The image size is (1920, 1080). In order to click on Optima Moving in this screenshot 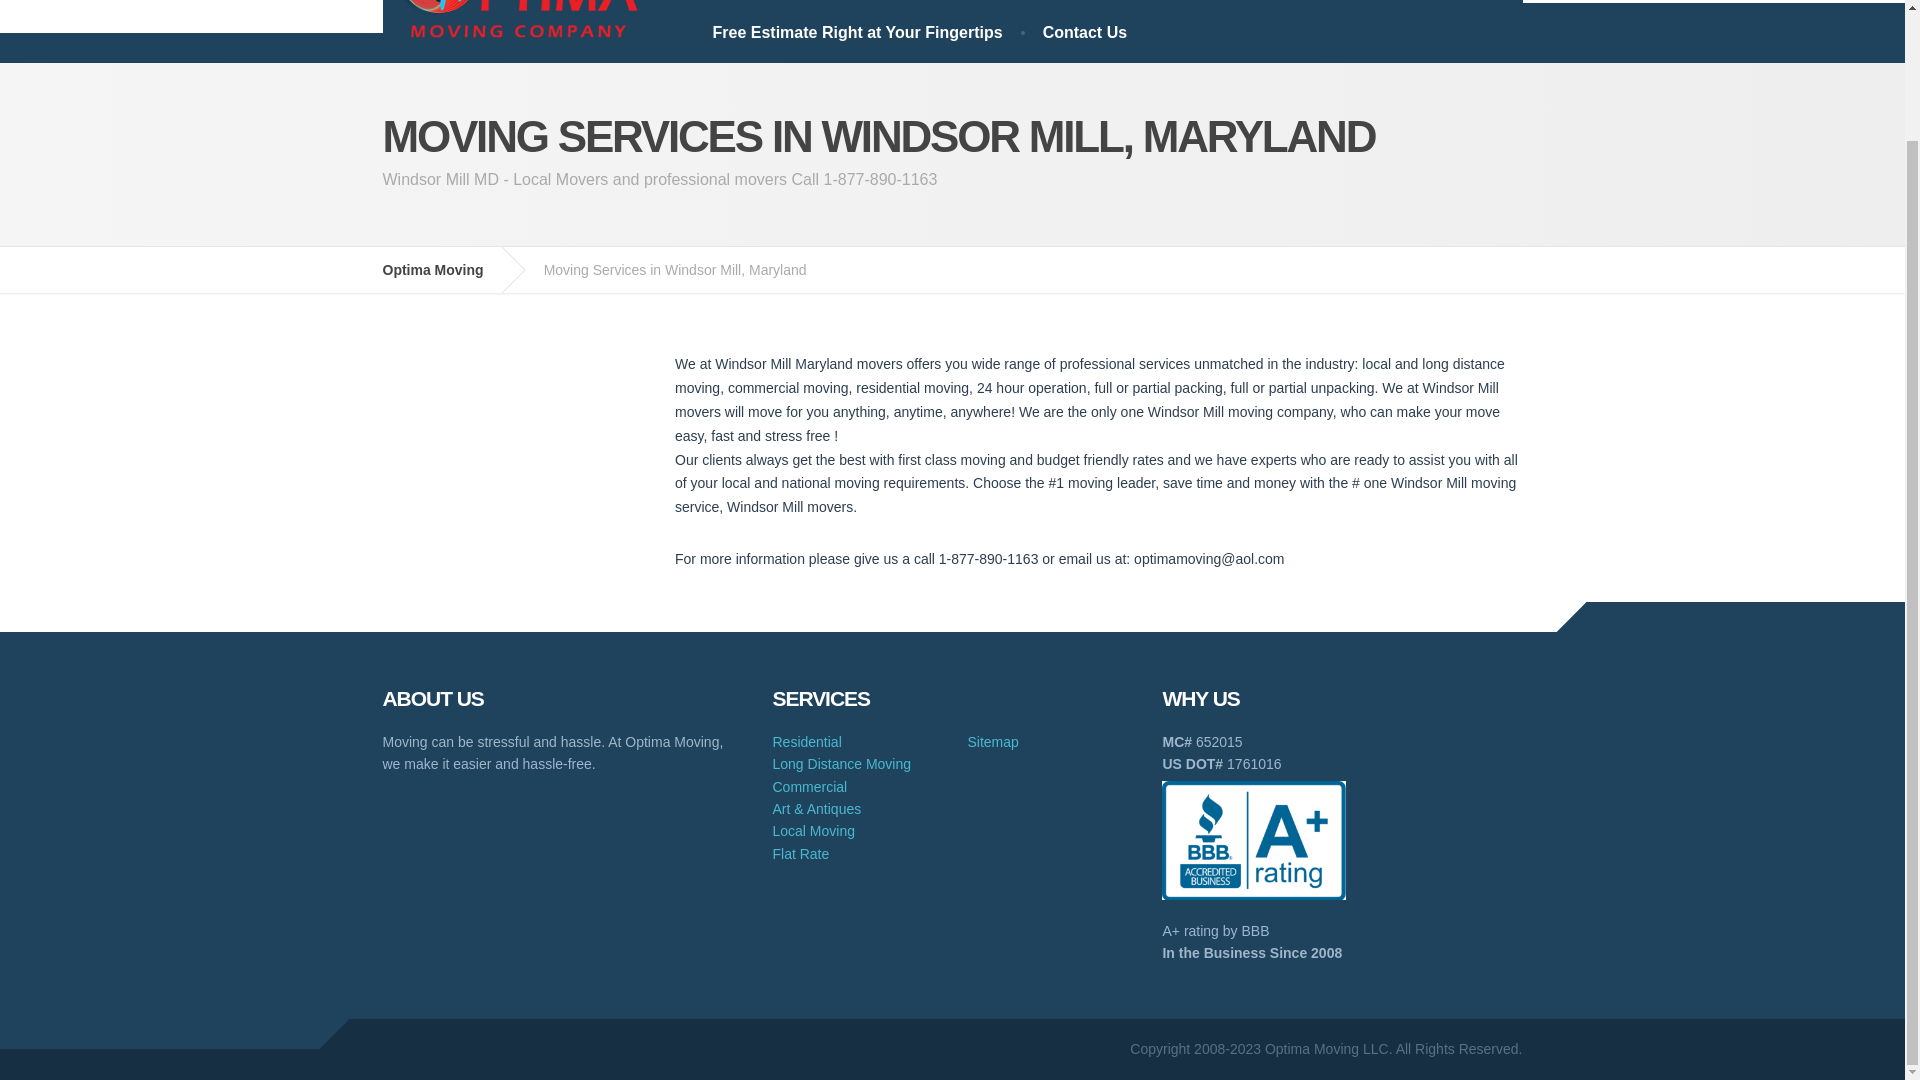, I will do `click(447, 270)`.